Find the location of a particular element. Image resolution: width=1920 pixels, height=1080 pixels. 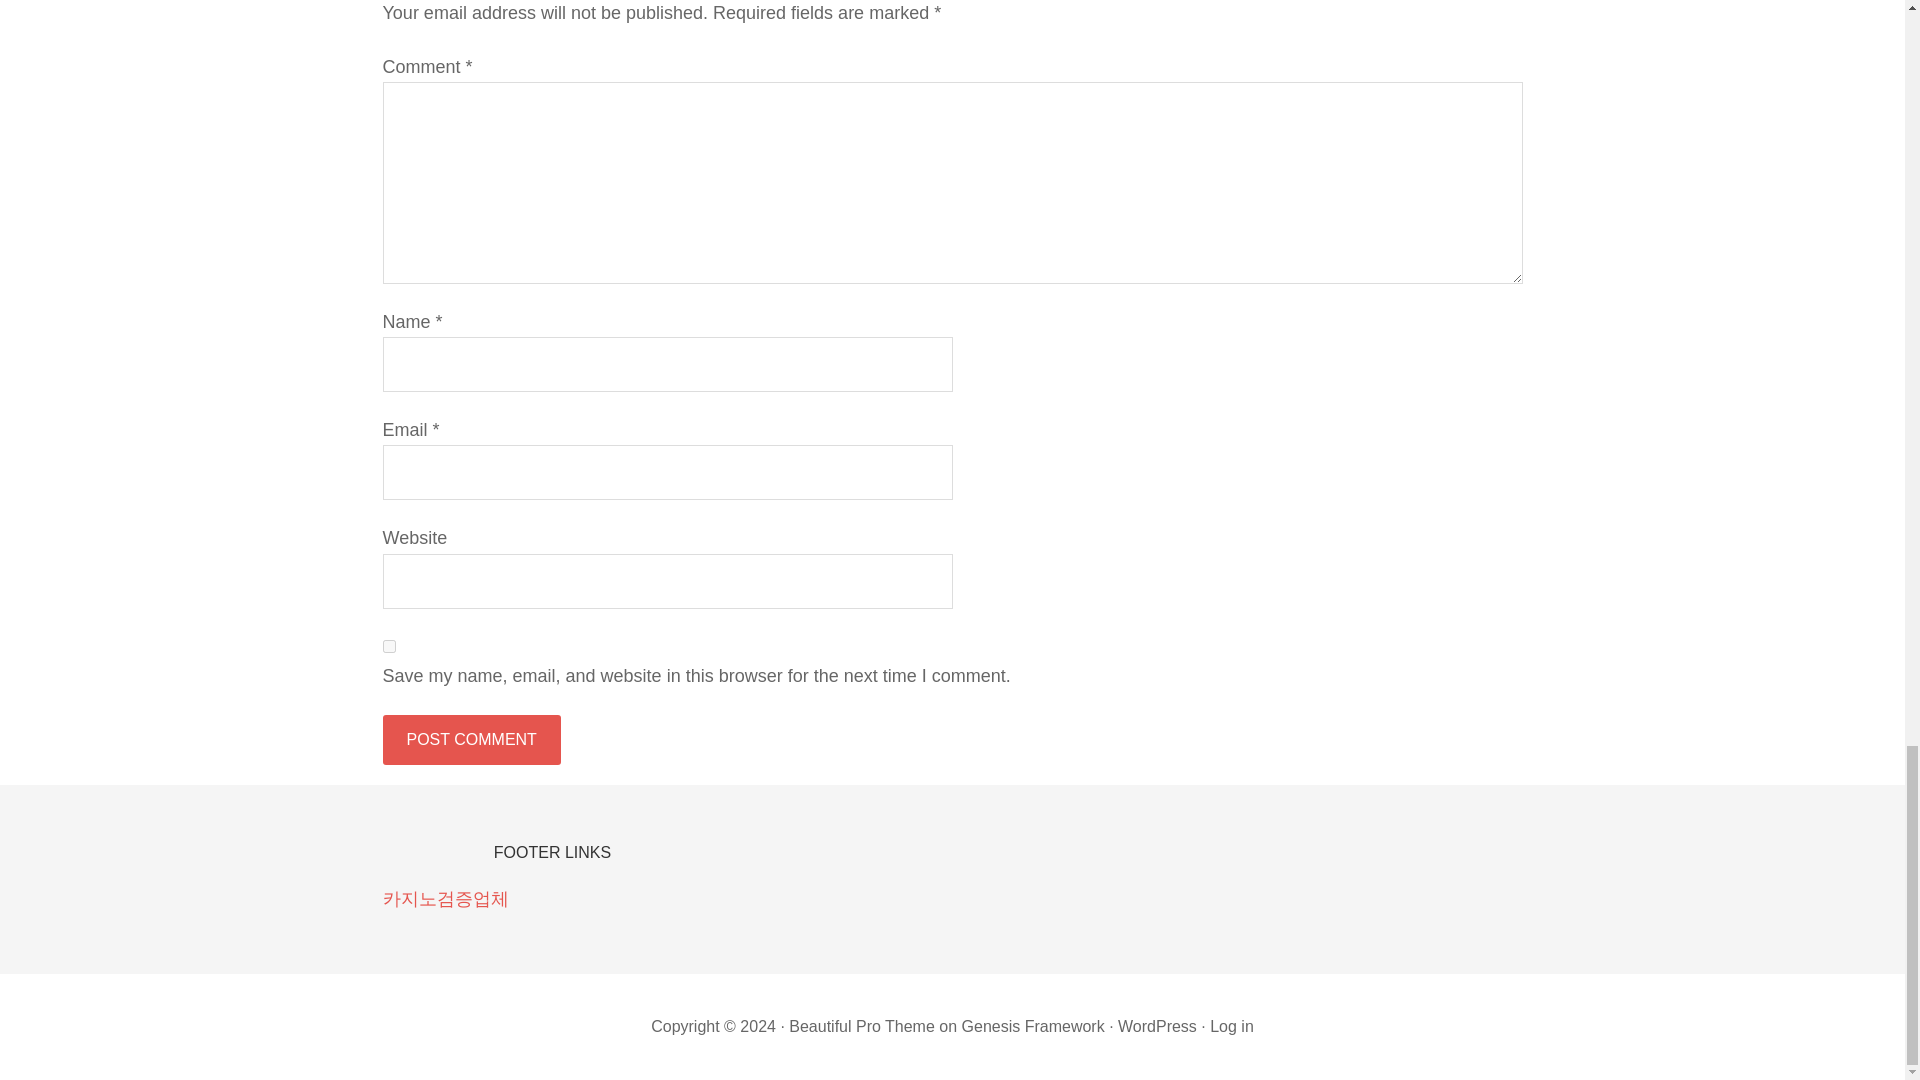

Log in is located at coordinates (1231, 1026).